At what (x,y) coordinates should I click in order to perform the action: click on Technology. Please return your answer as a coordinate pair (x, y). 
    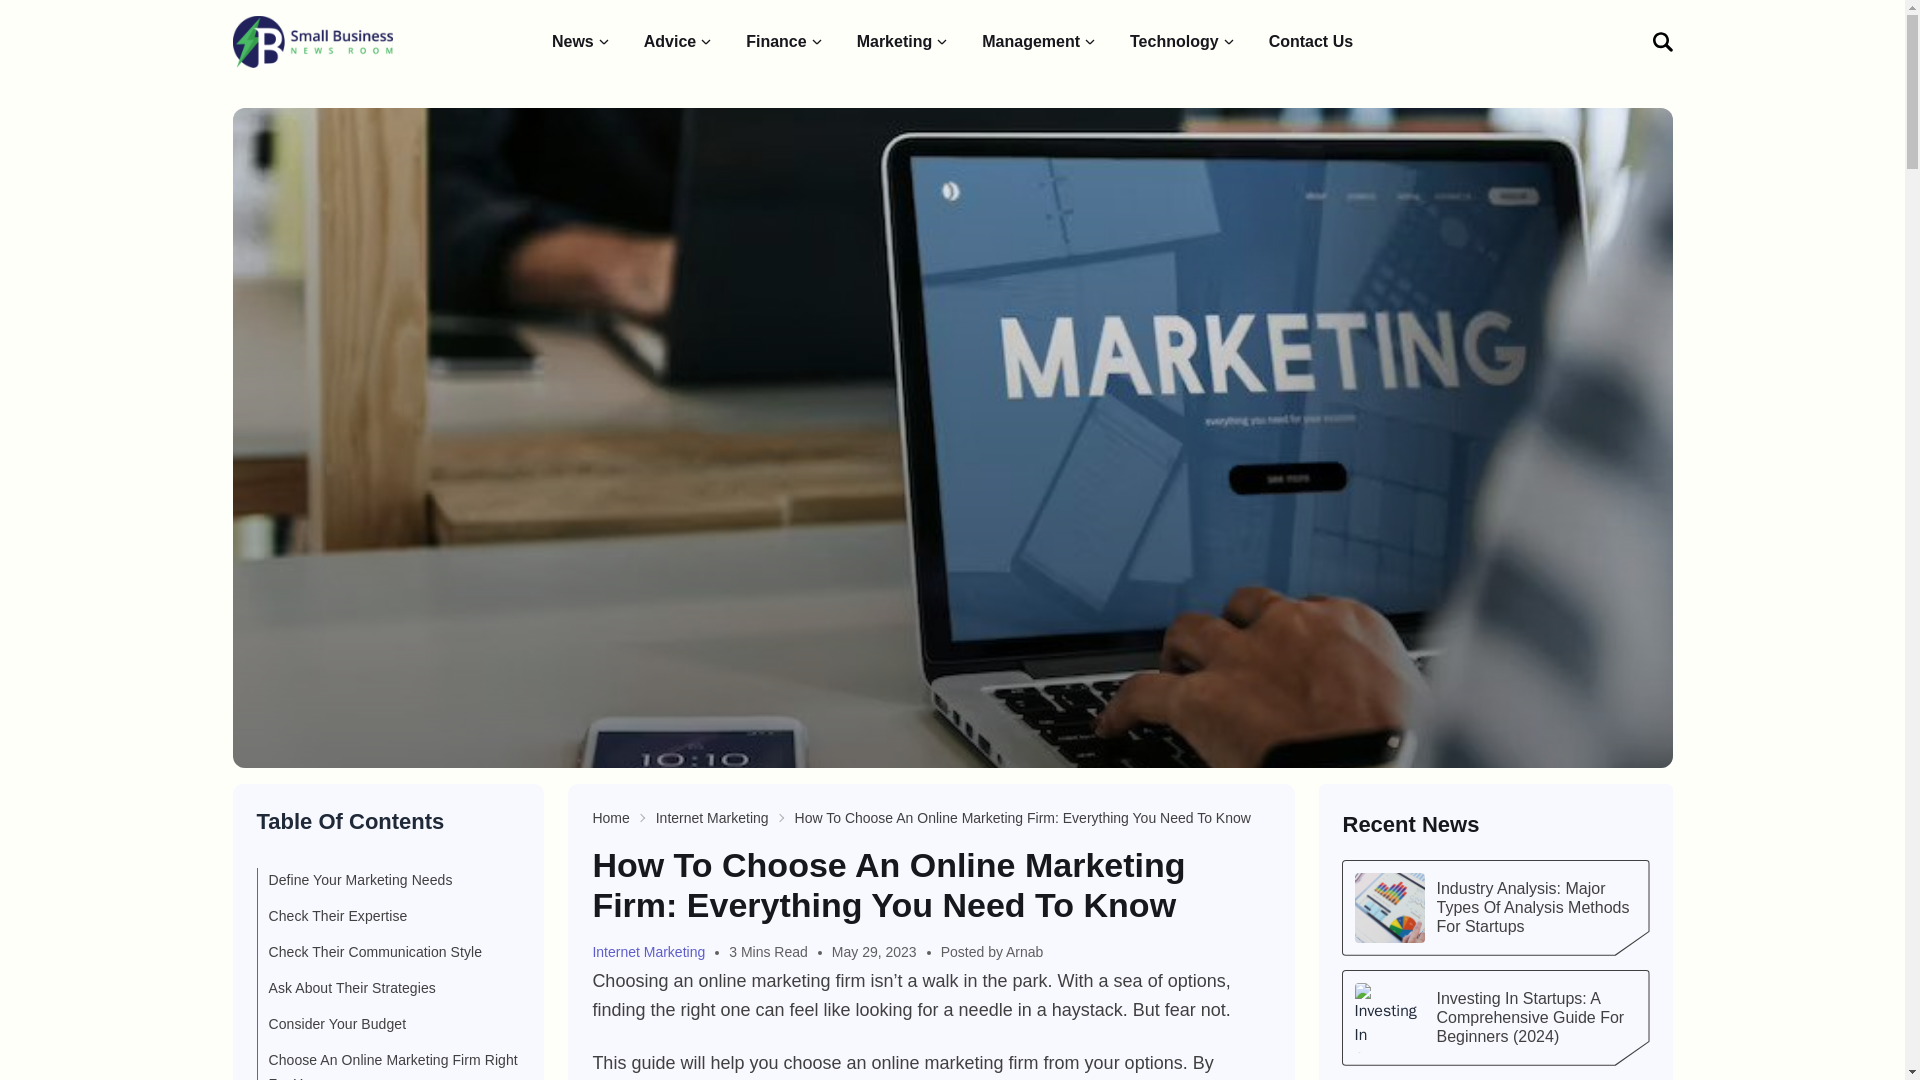
    Looking at the image, I should click on (1183, 42).